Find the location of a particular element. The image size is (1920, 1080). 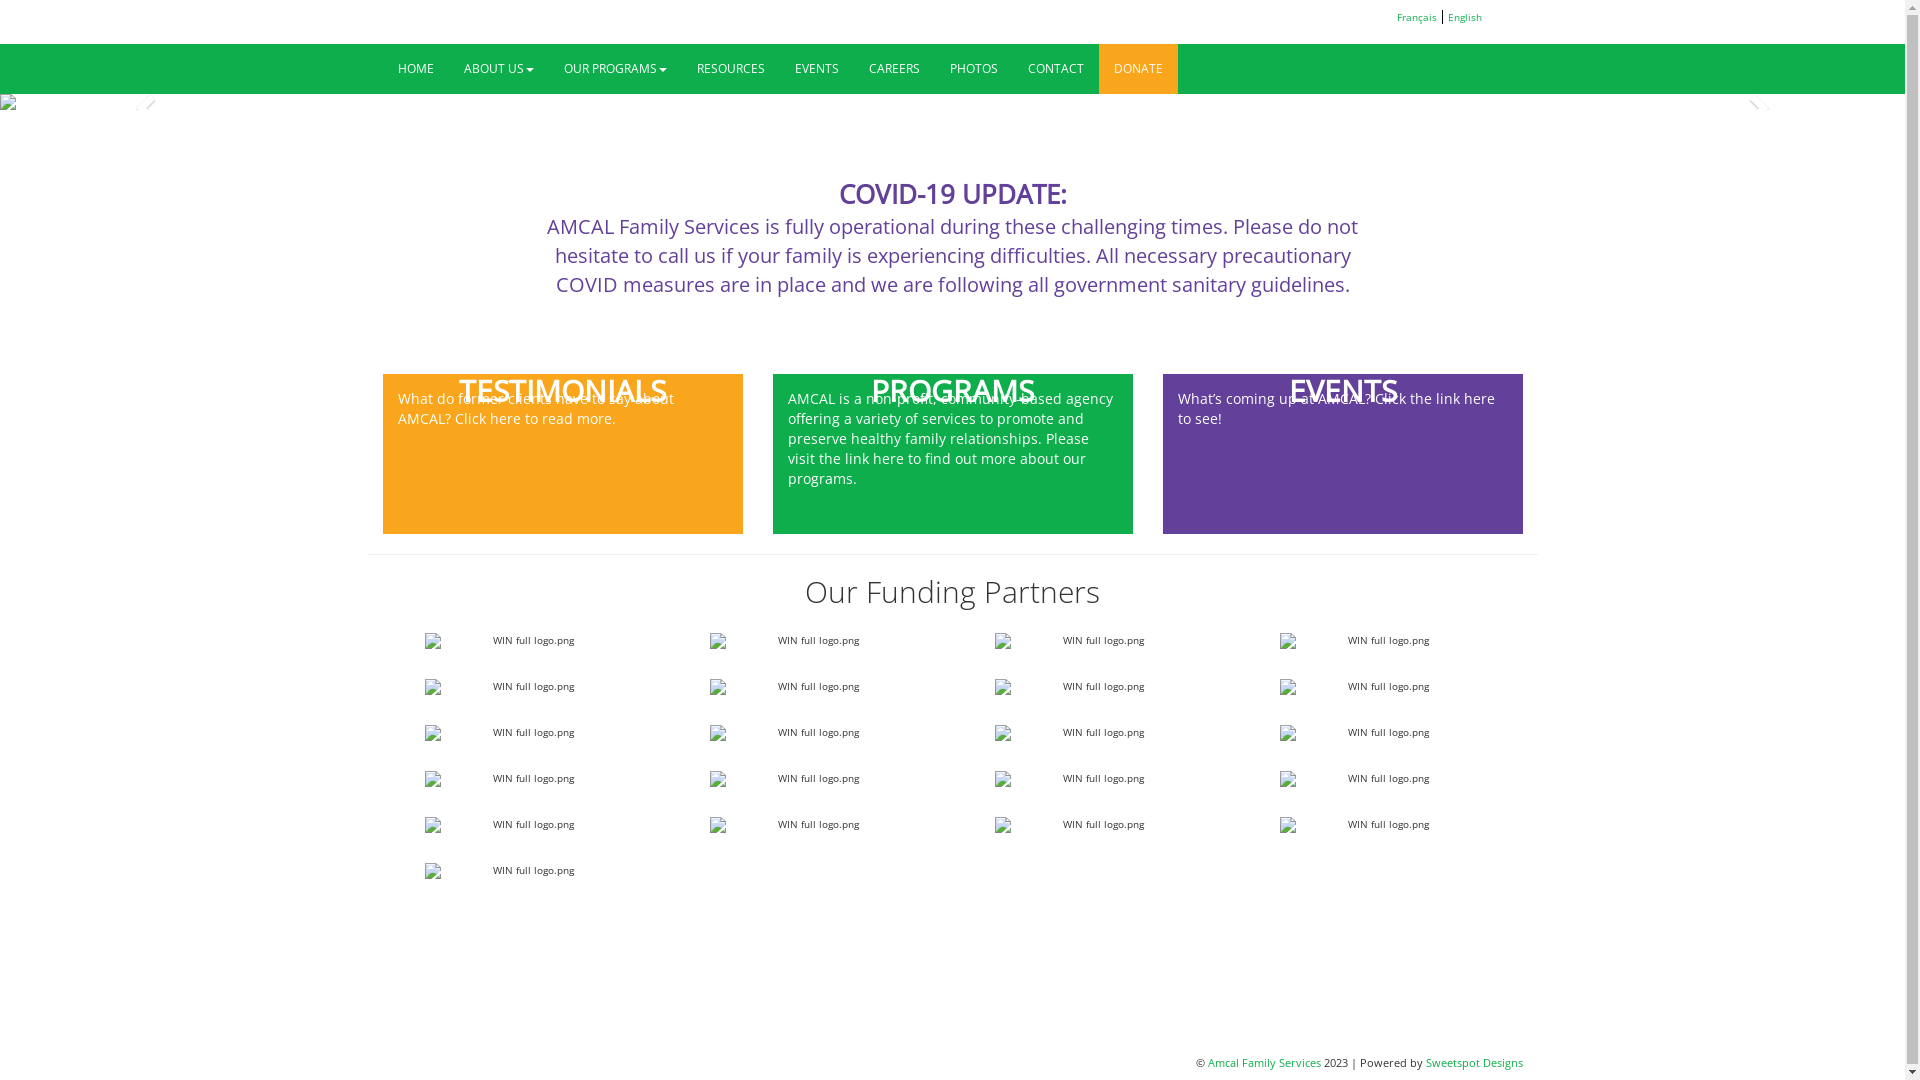

English is located at coordinates (1465, 17).